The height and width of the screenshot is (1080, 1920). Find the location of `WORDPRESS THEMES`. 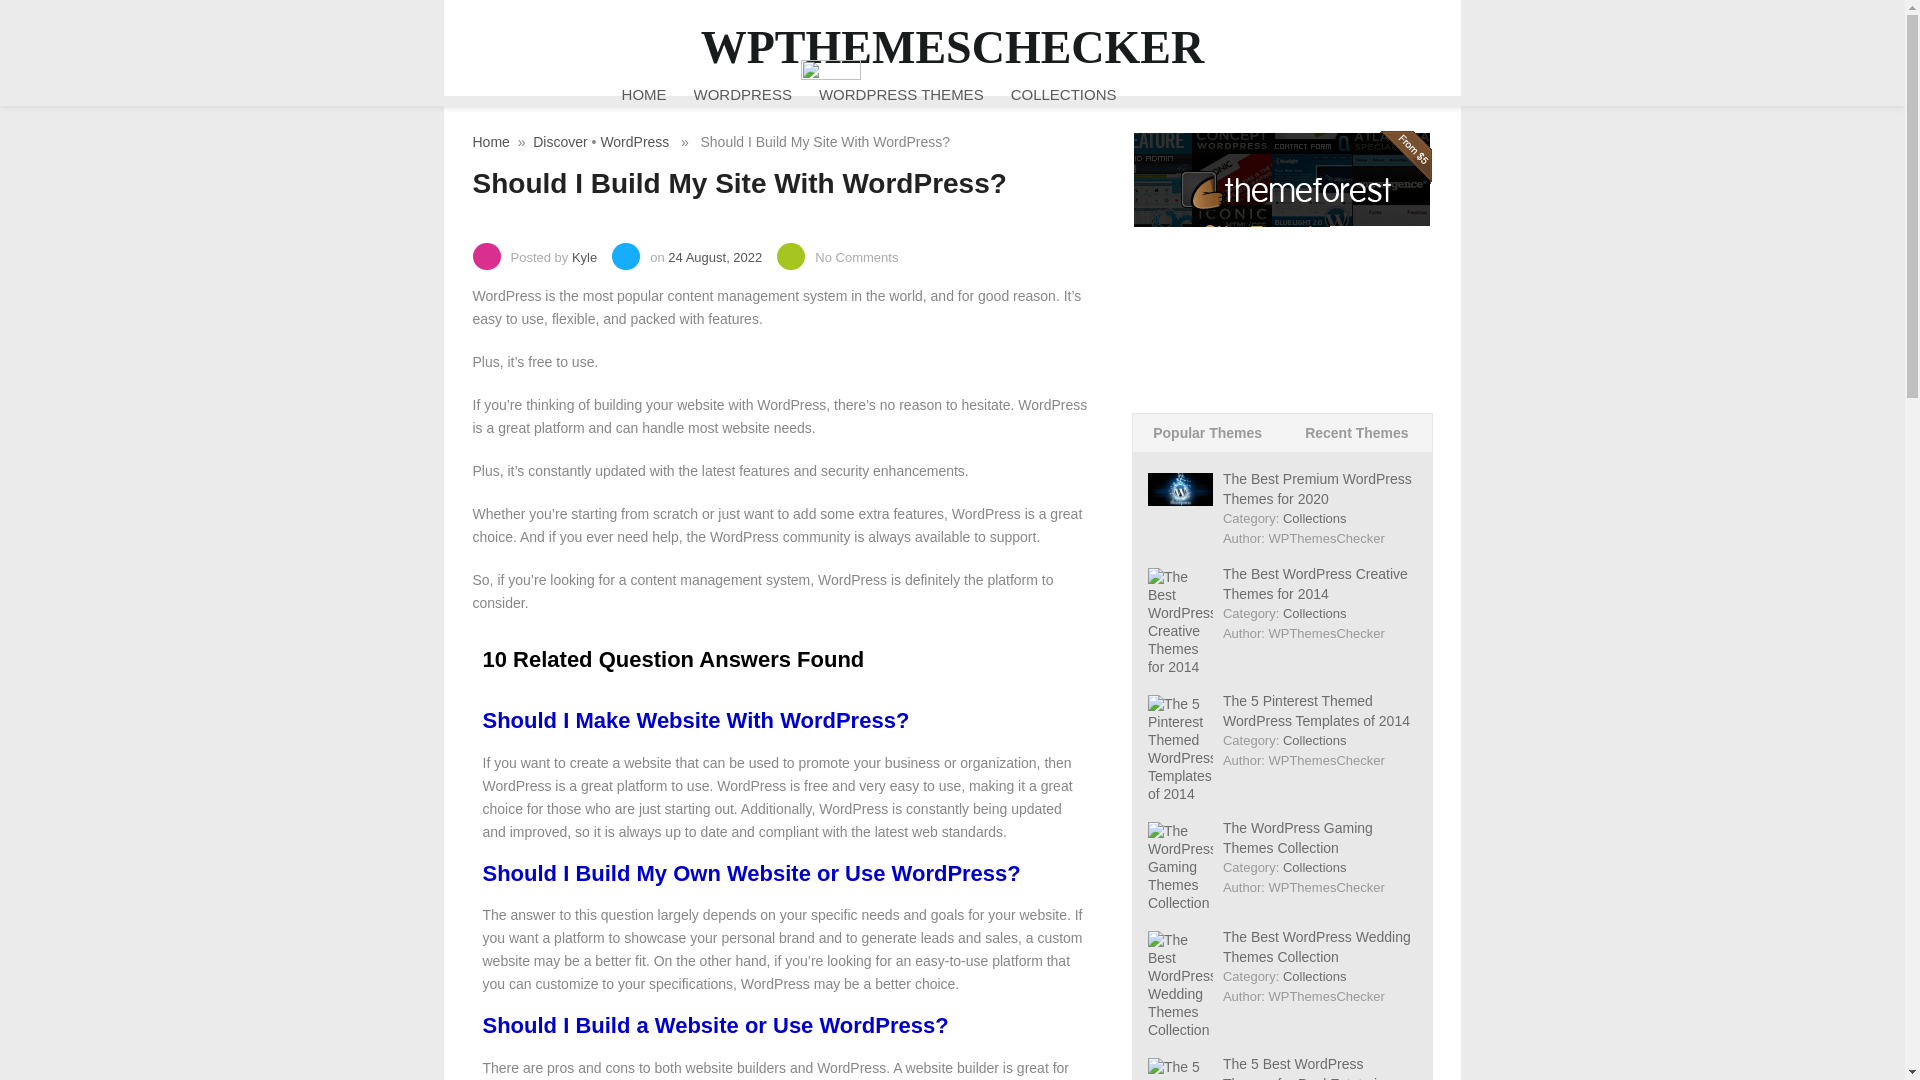

WORDPRESS THEMES is located at coordinates (901, 94).